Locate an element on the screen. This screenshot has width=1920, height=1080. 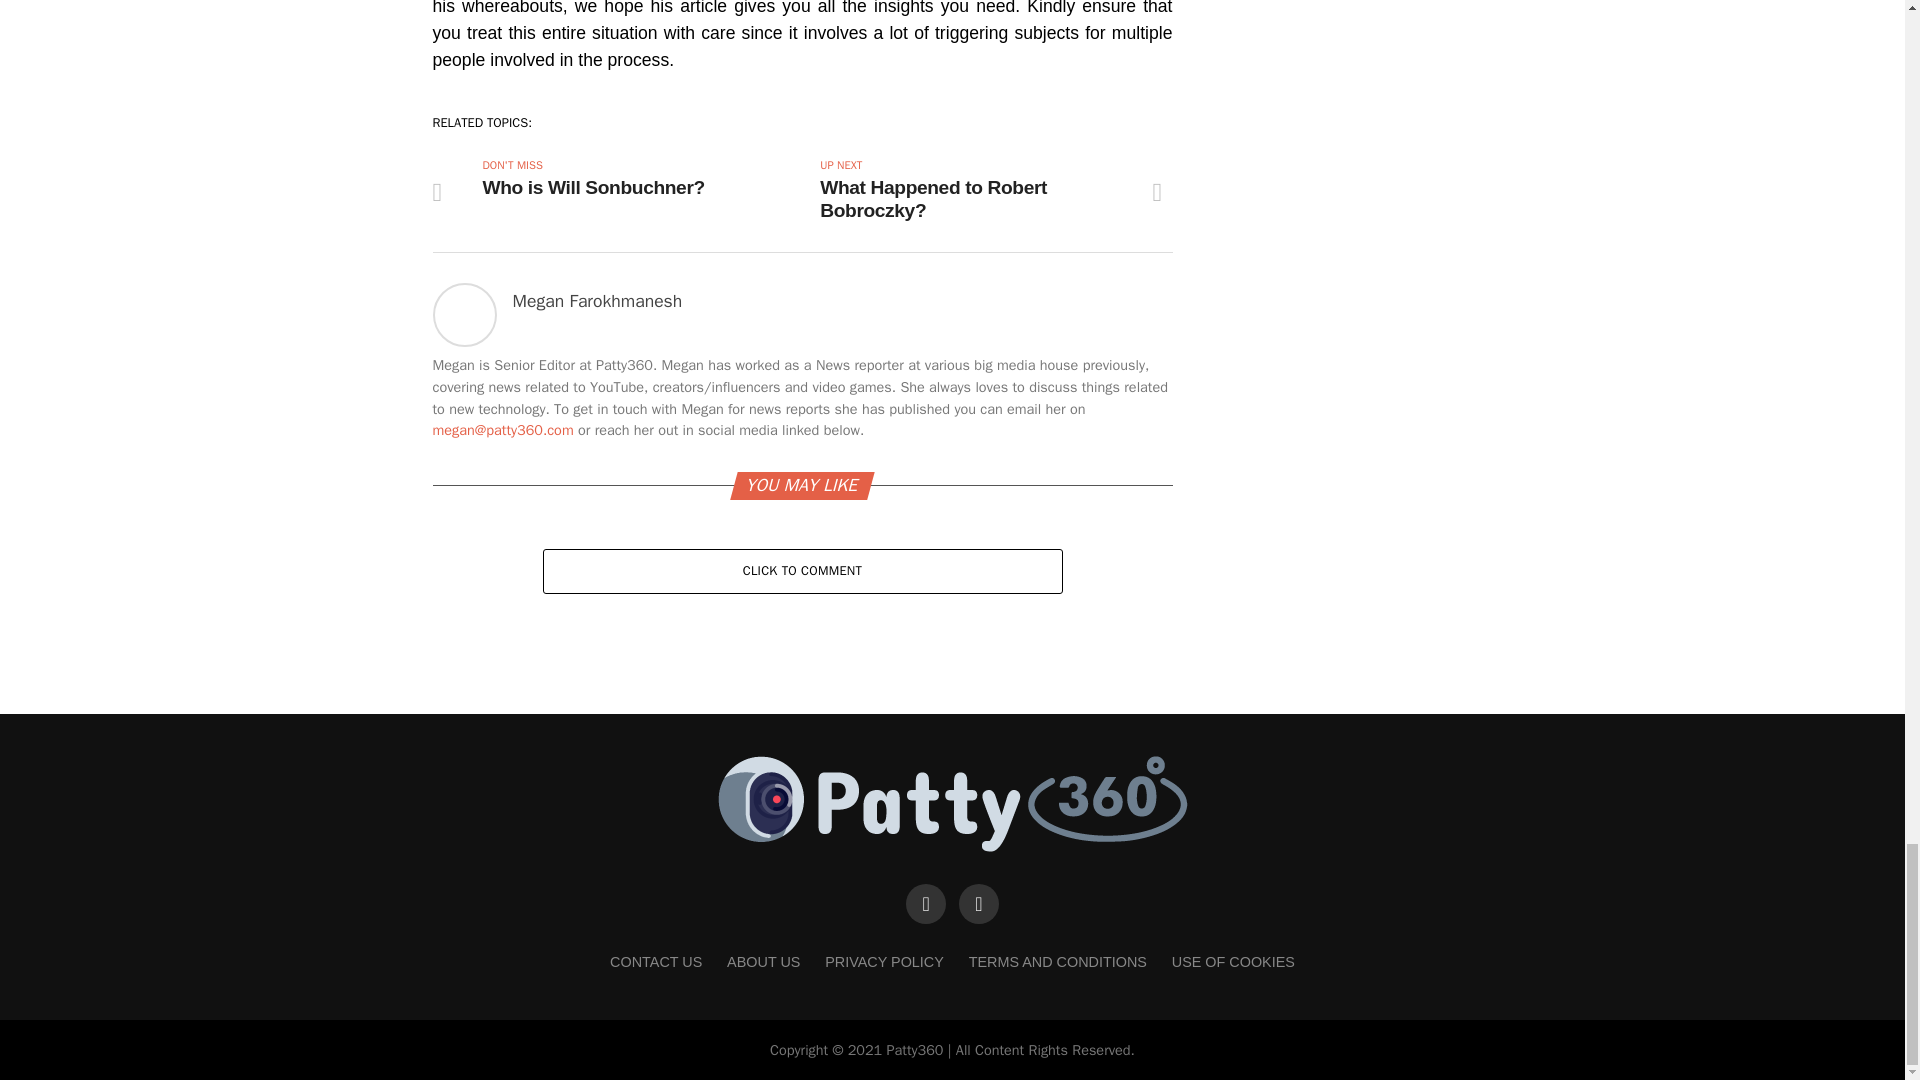
USE OF COOKIES is located at coordinates (1232, 961).